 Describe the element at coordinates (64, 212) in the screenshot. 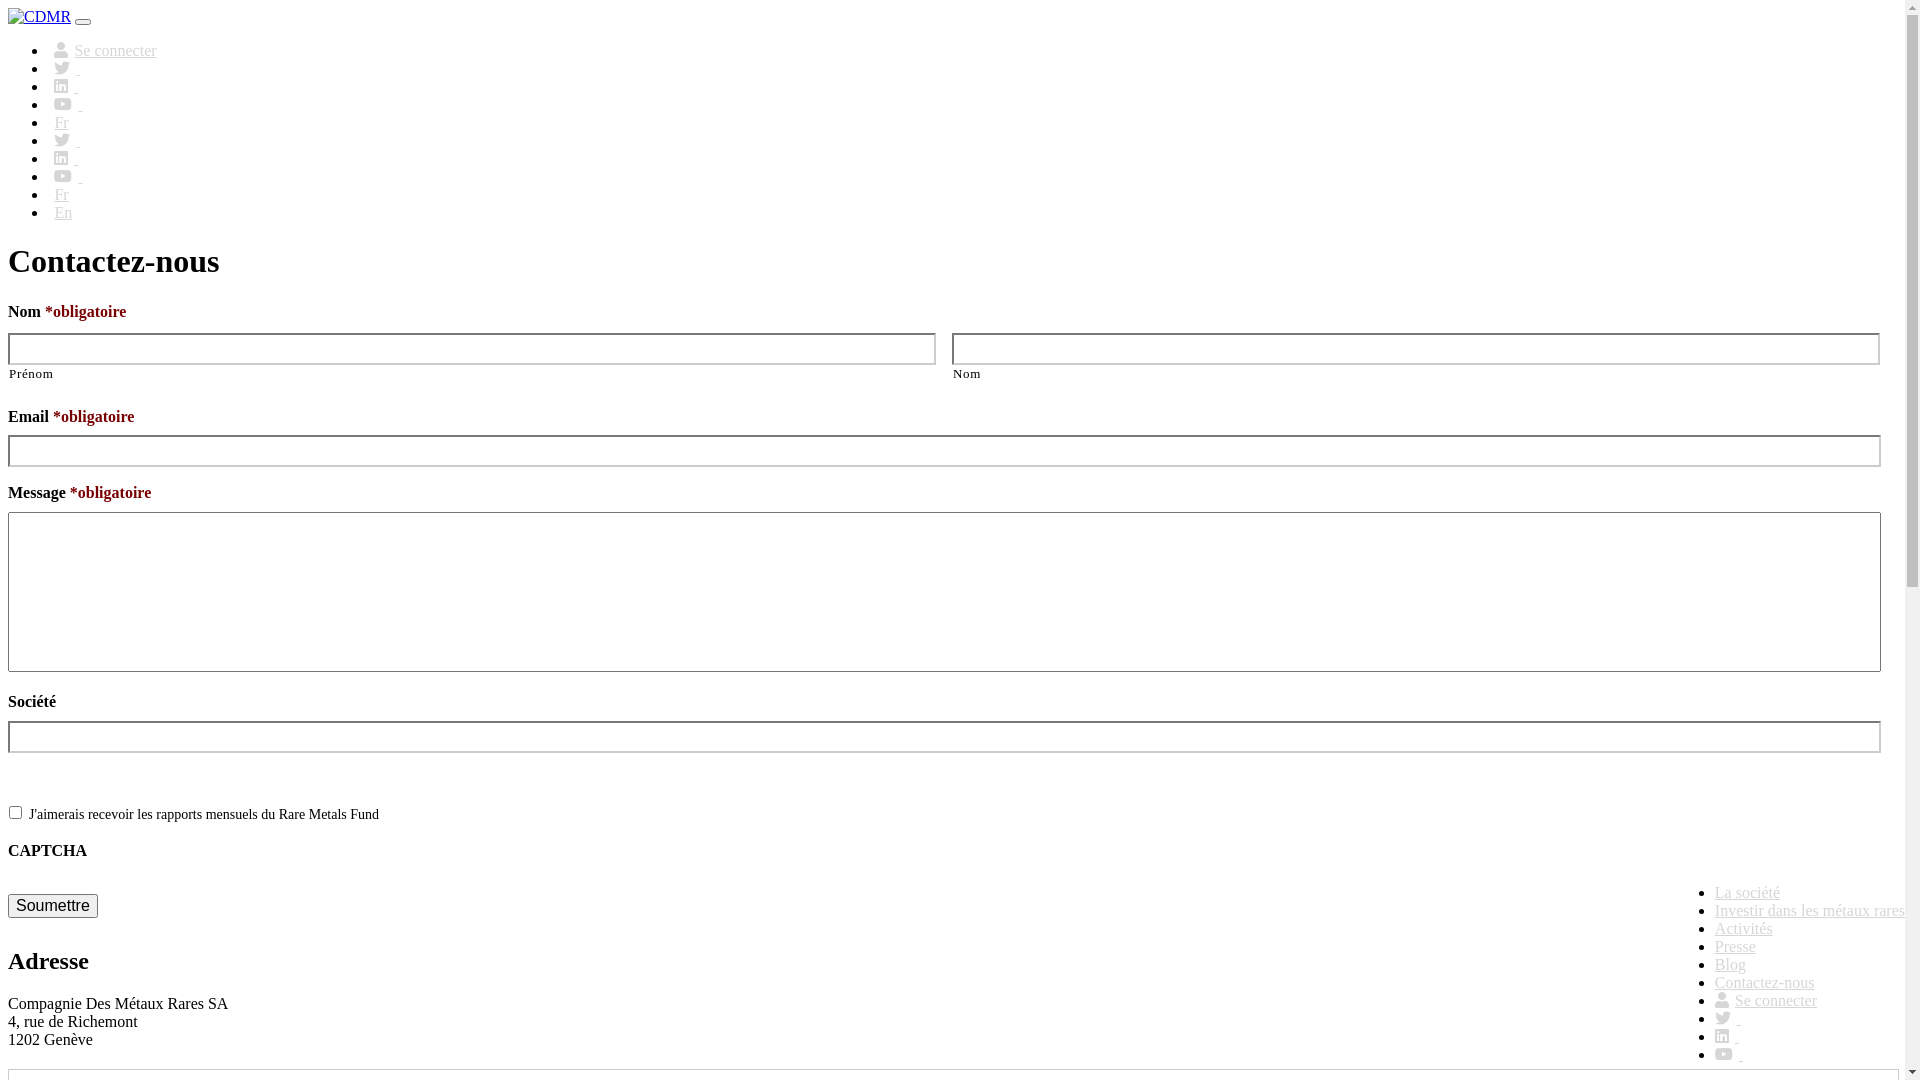

I see `En` at that location.